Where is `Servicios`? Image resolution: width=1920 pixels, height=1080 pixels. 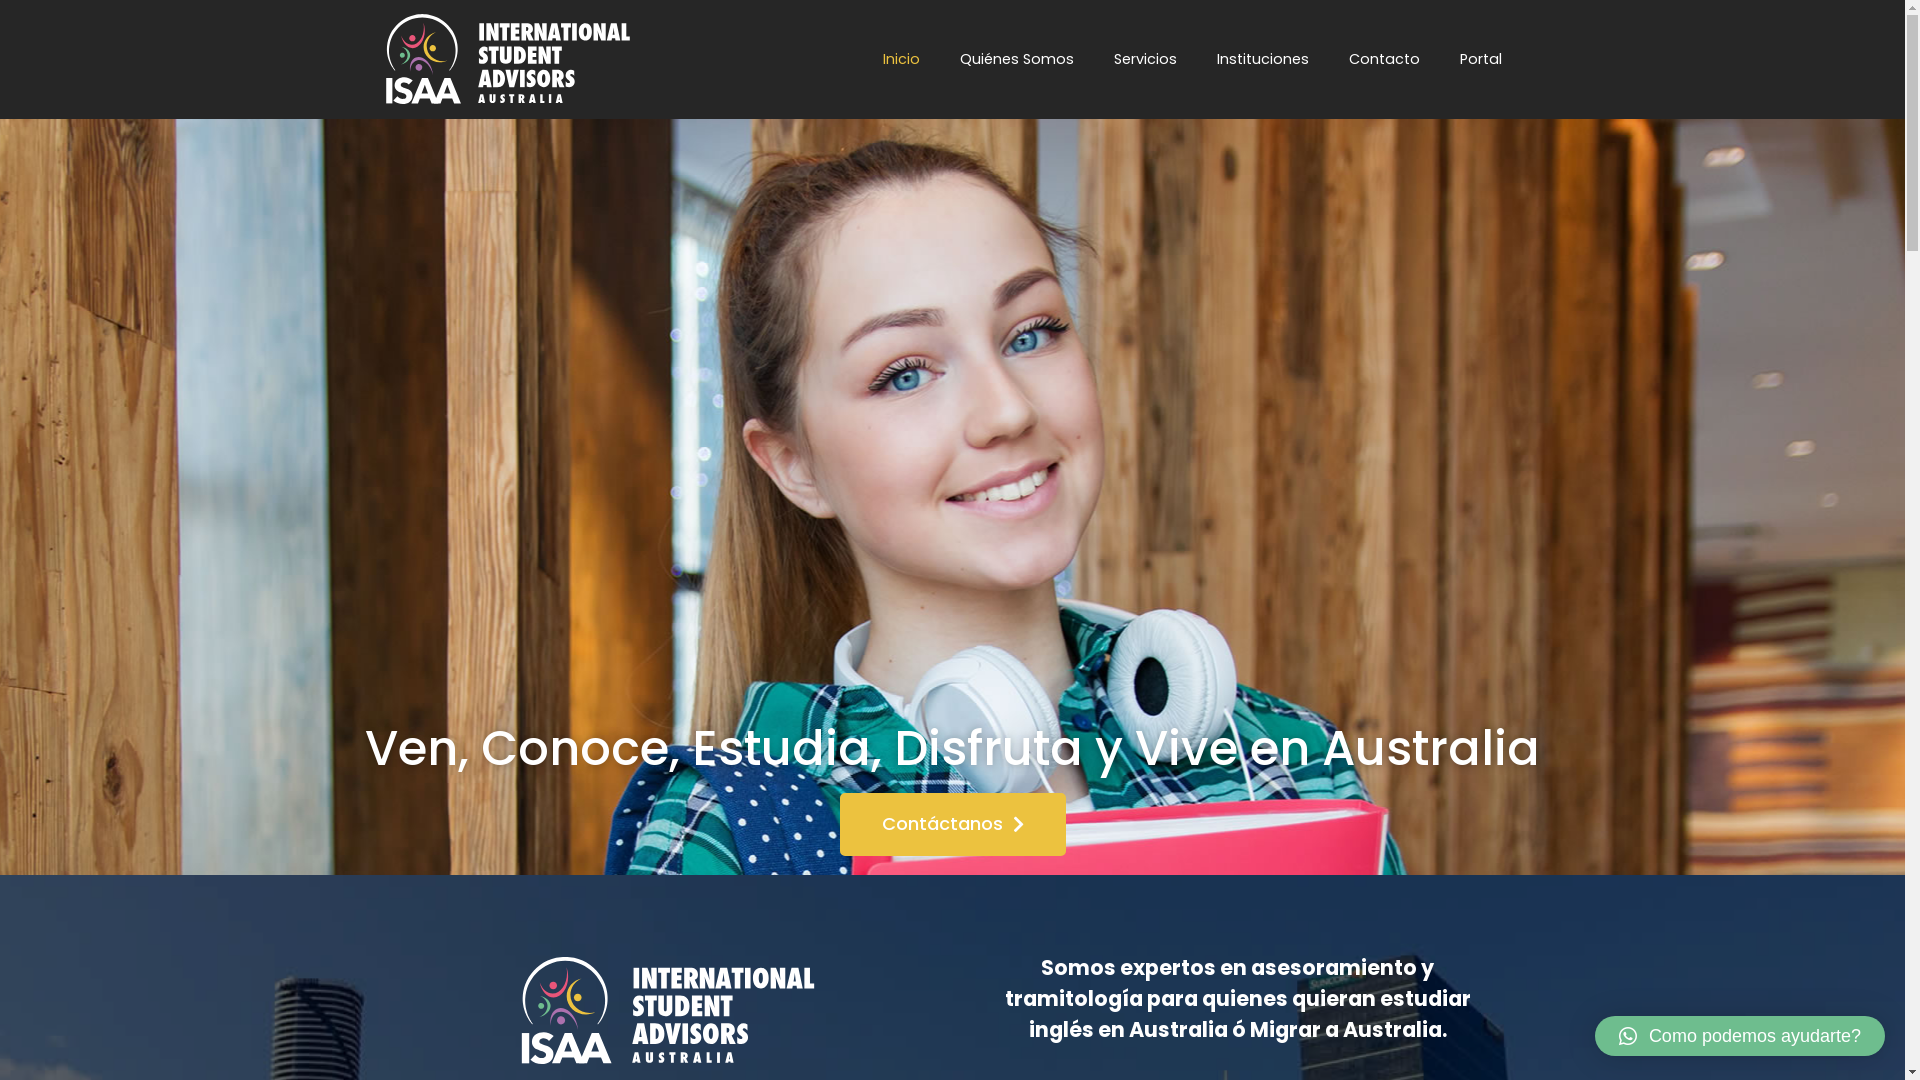
Servicios is located at coordinates (1146, 59).